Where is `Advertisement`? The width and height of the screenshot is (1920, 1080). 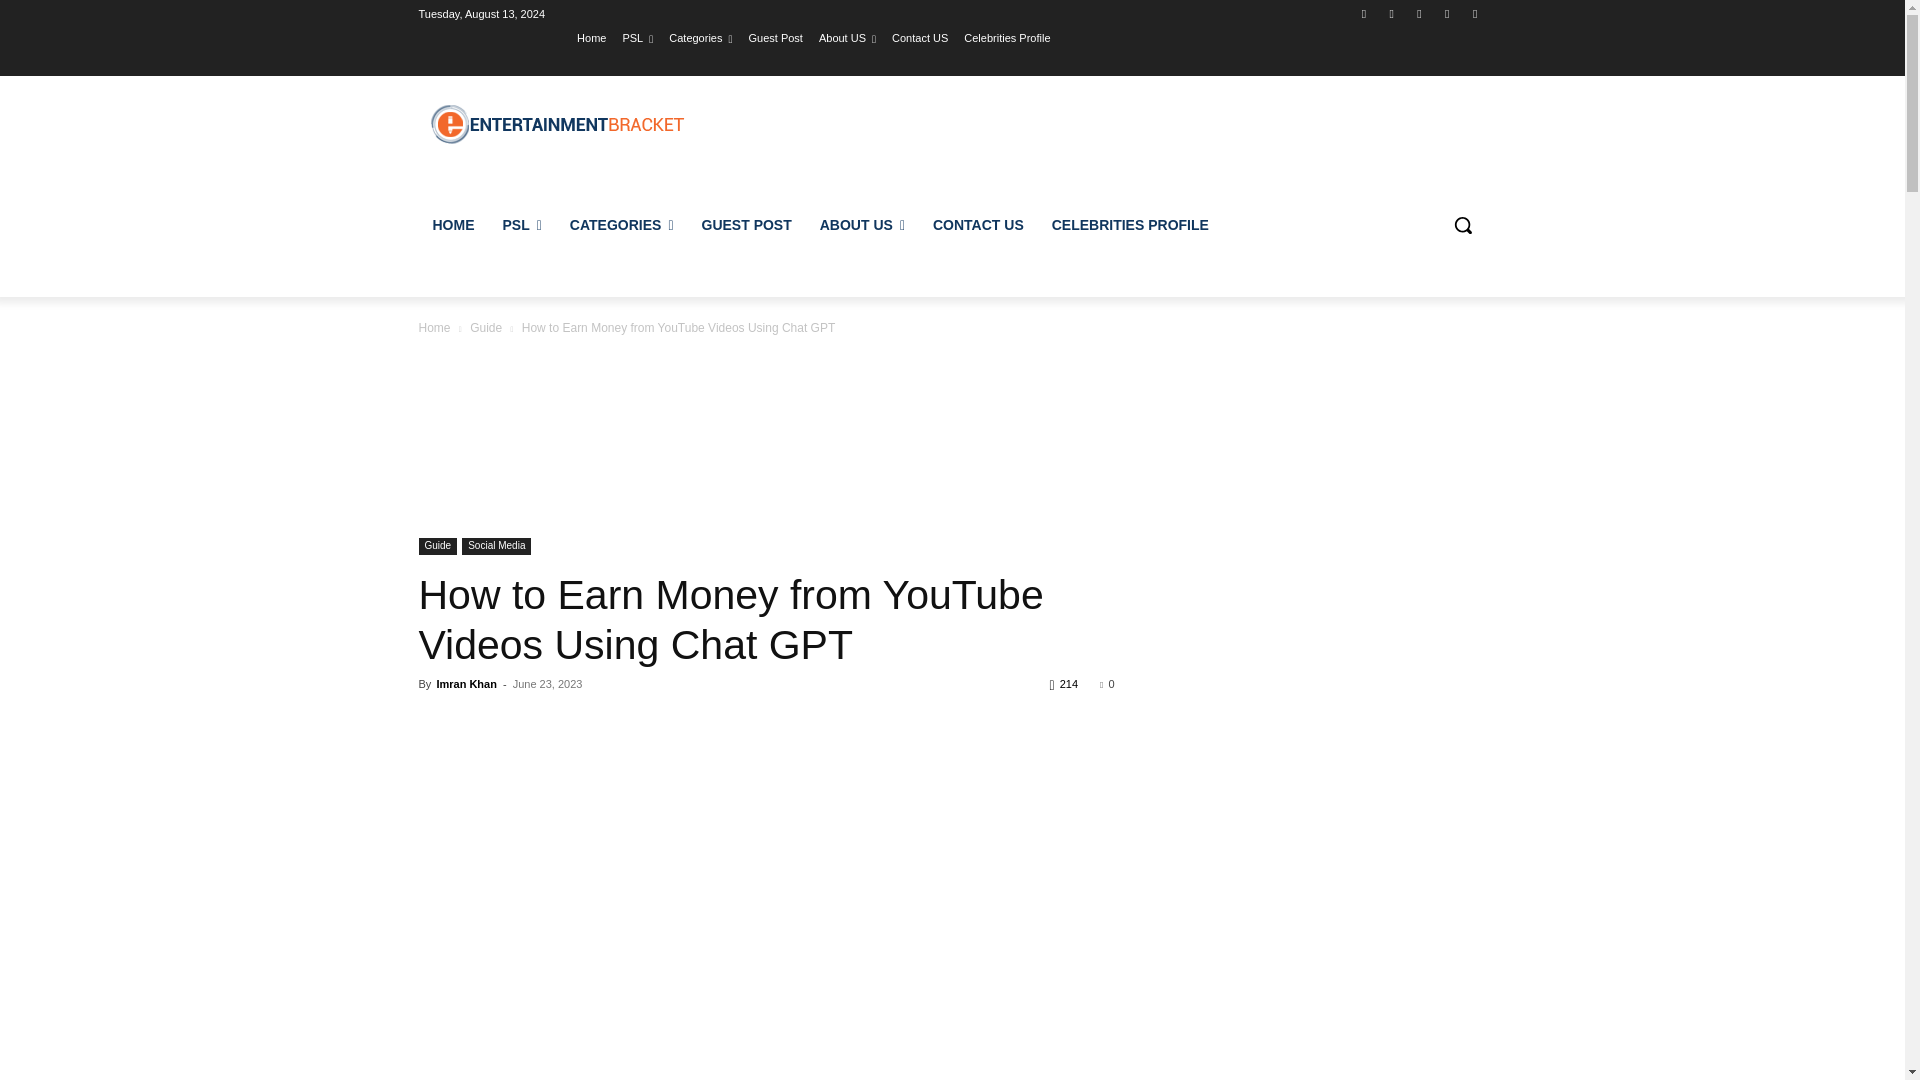
Advertisement is located at coordinates (766, 443).